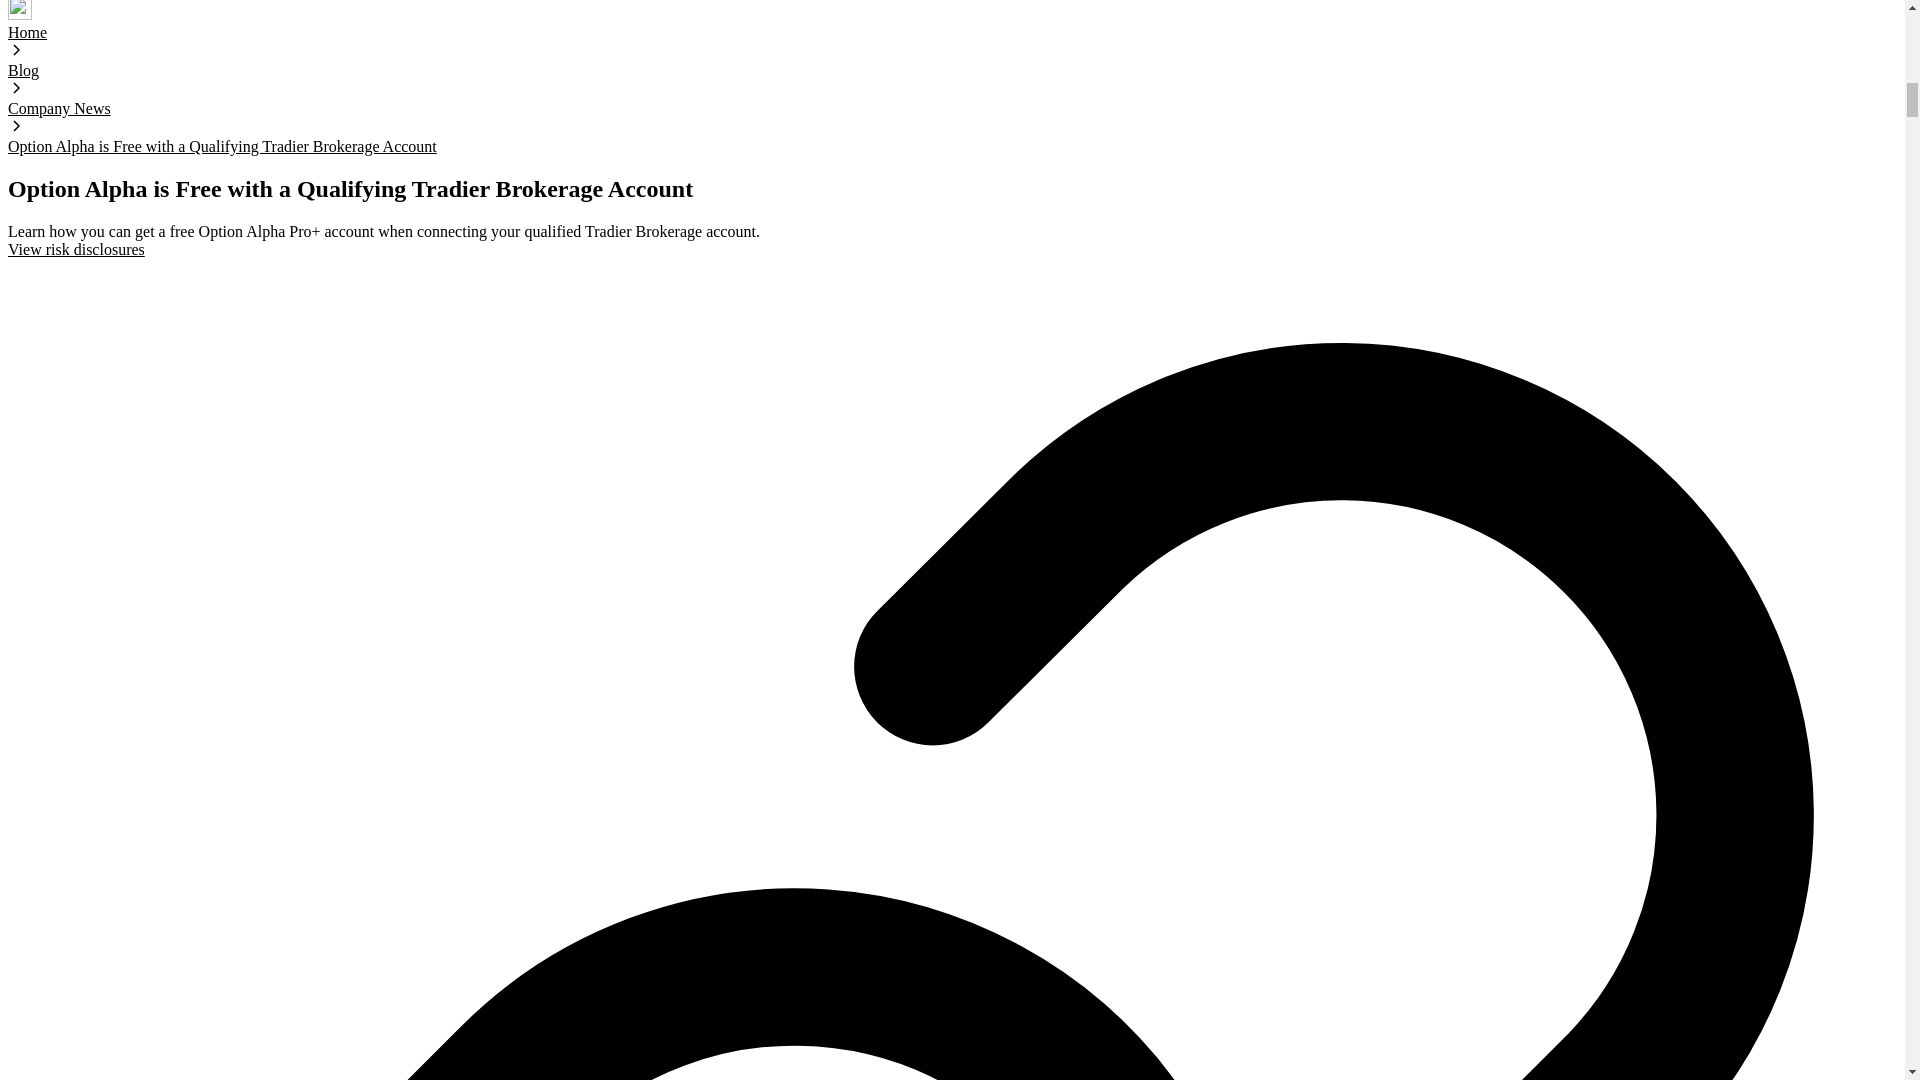 The width and height of the screenshot is (1920, 1080). Describe the element at coordinates (26, 32) in the screenshot. I see `Home` at that location.